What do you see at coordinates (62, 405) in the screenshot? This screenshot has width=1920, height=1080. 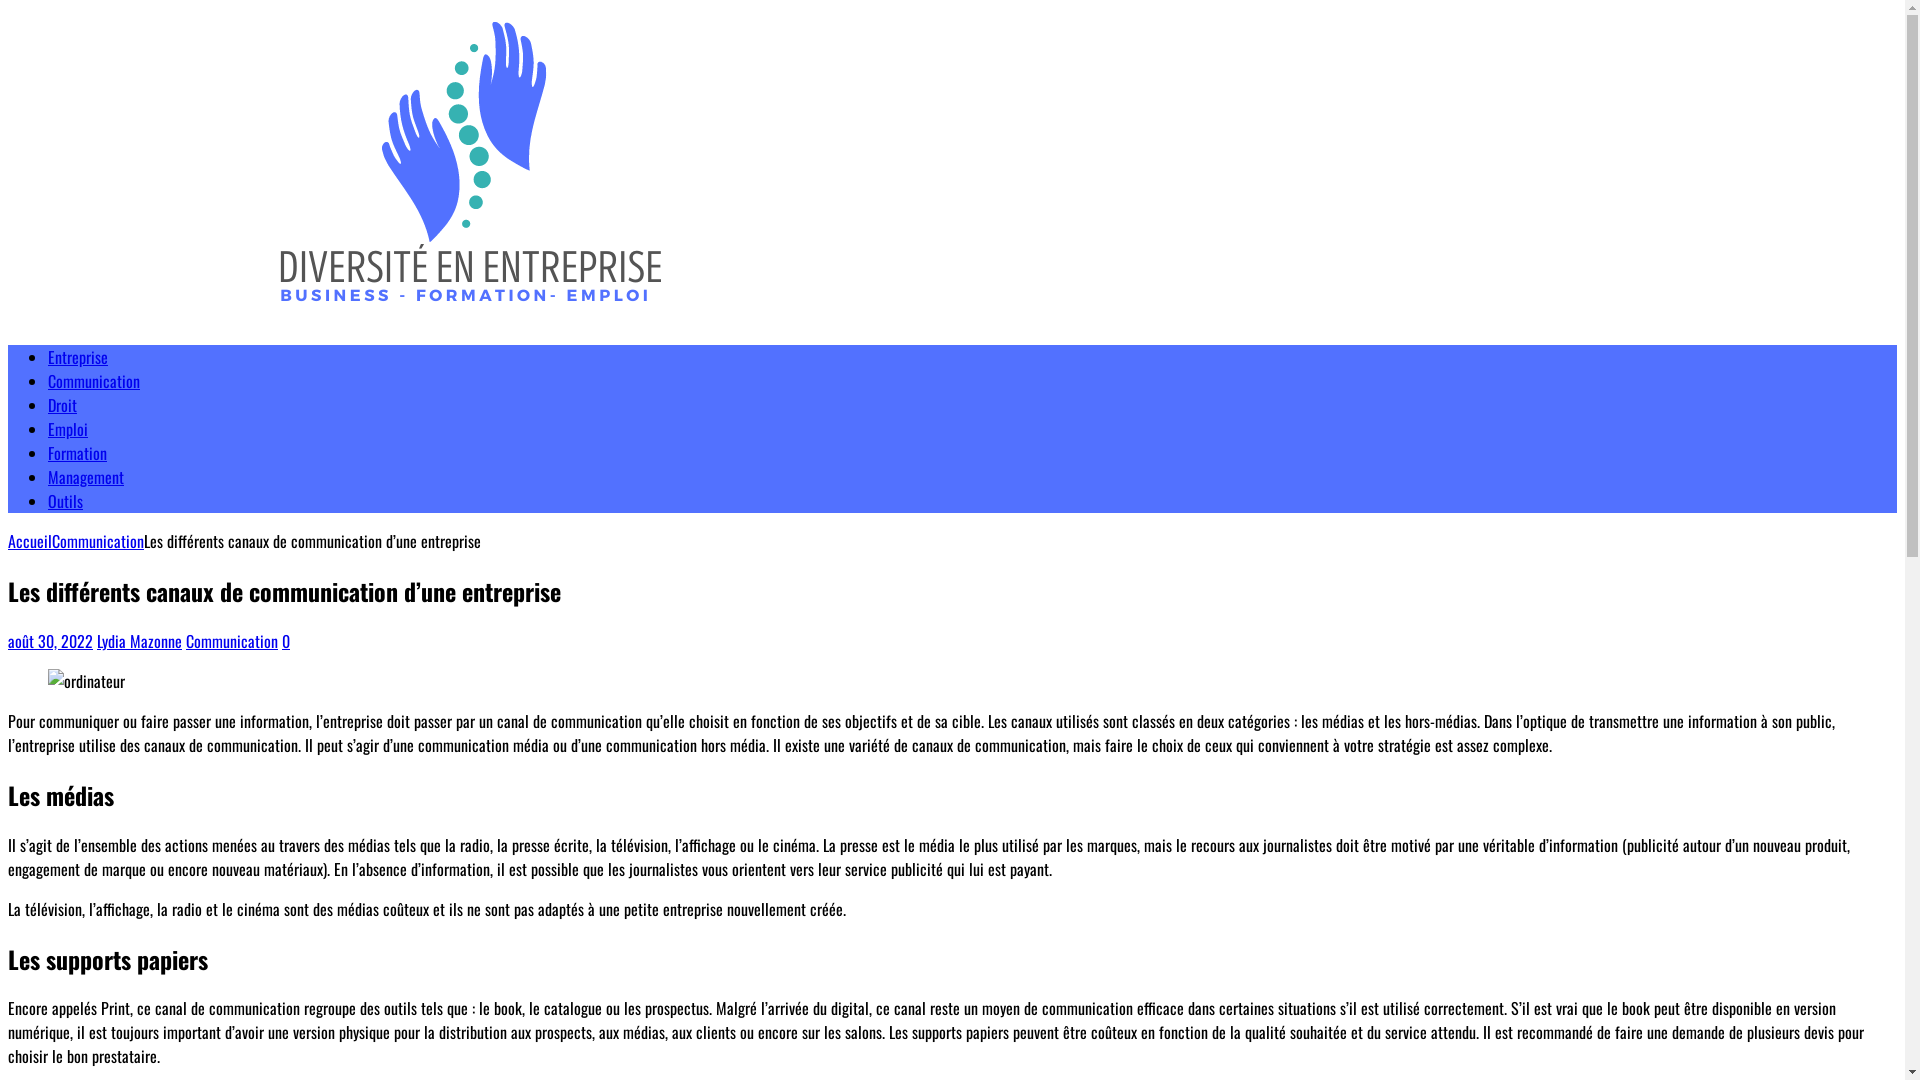 I see `Droit` at bounding box center [62, 405].